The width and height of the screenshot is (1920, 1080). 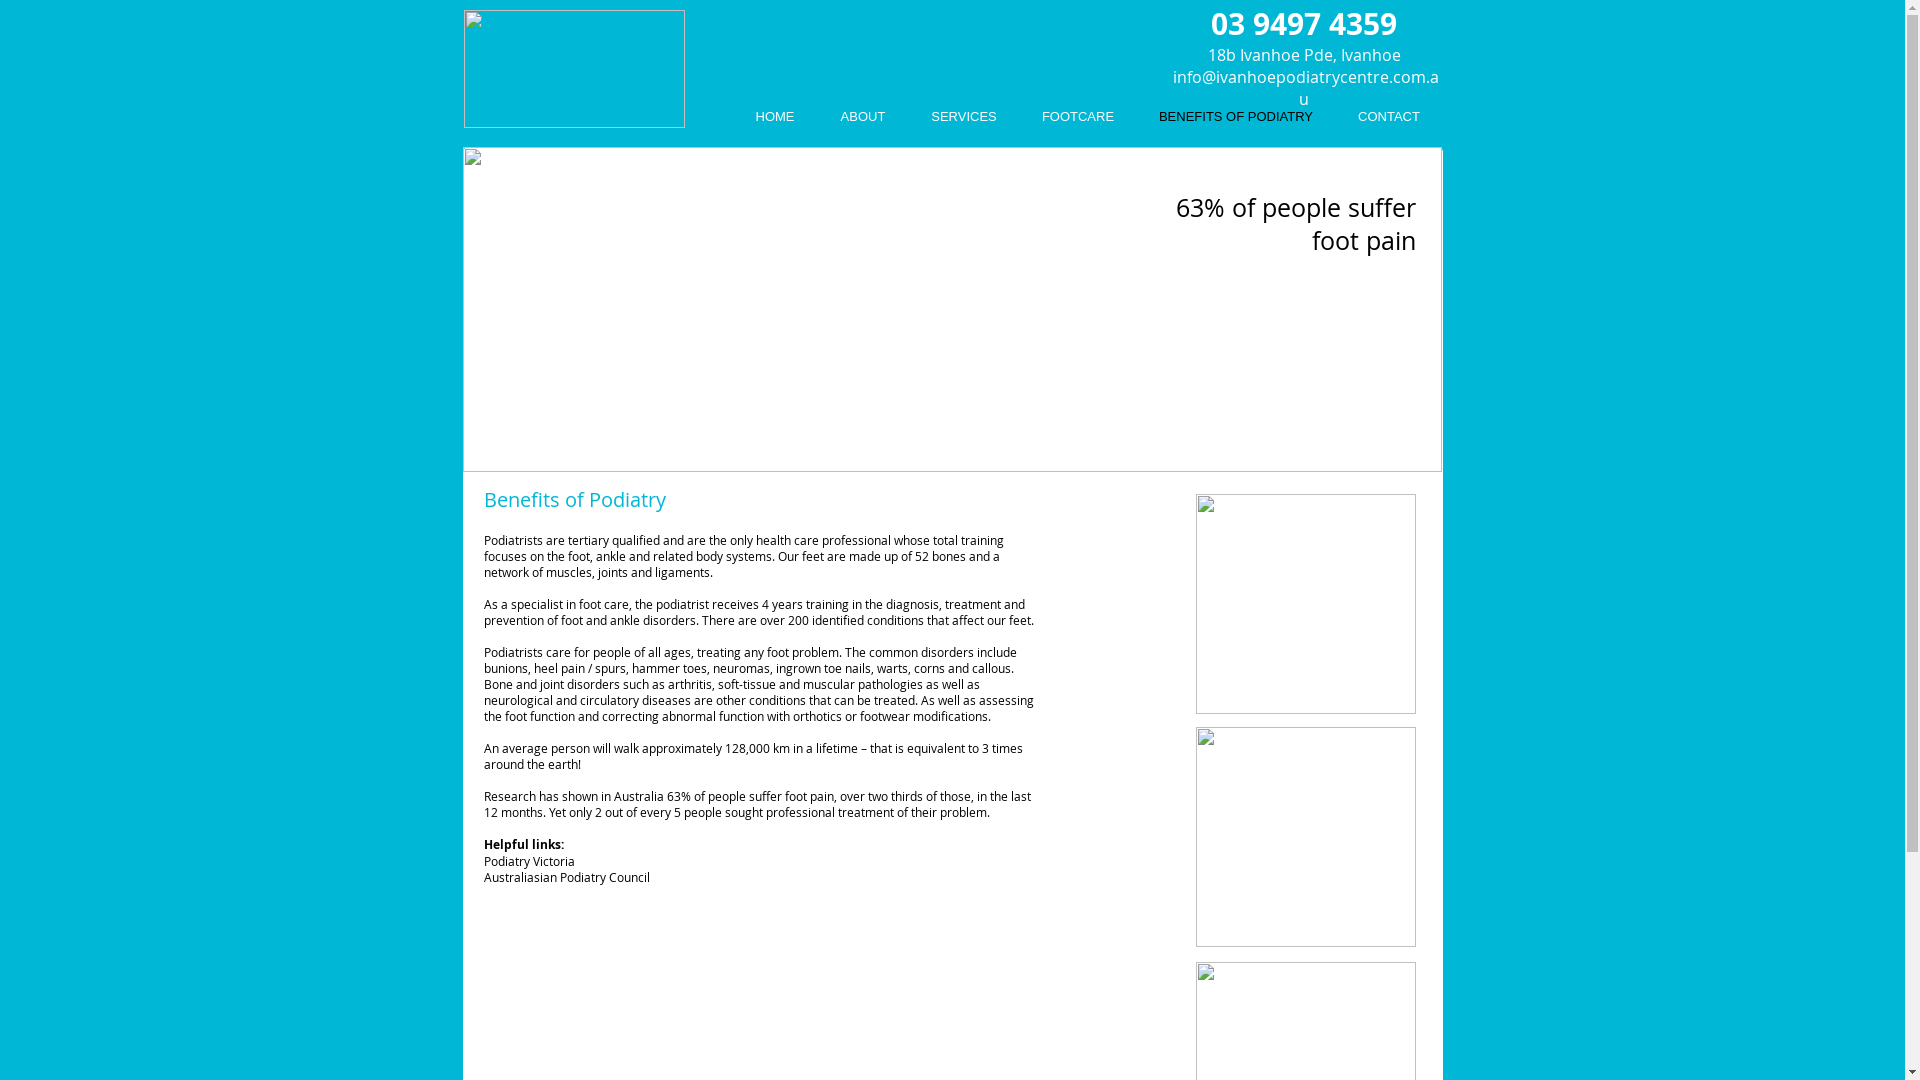 What do you see at coordinates (774, 117) in the screenshot?
I see `HOME` at bounding box center [774, 117].